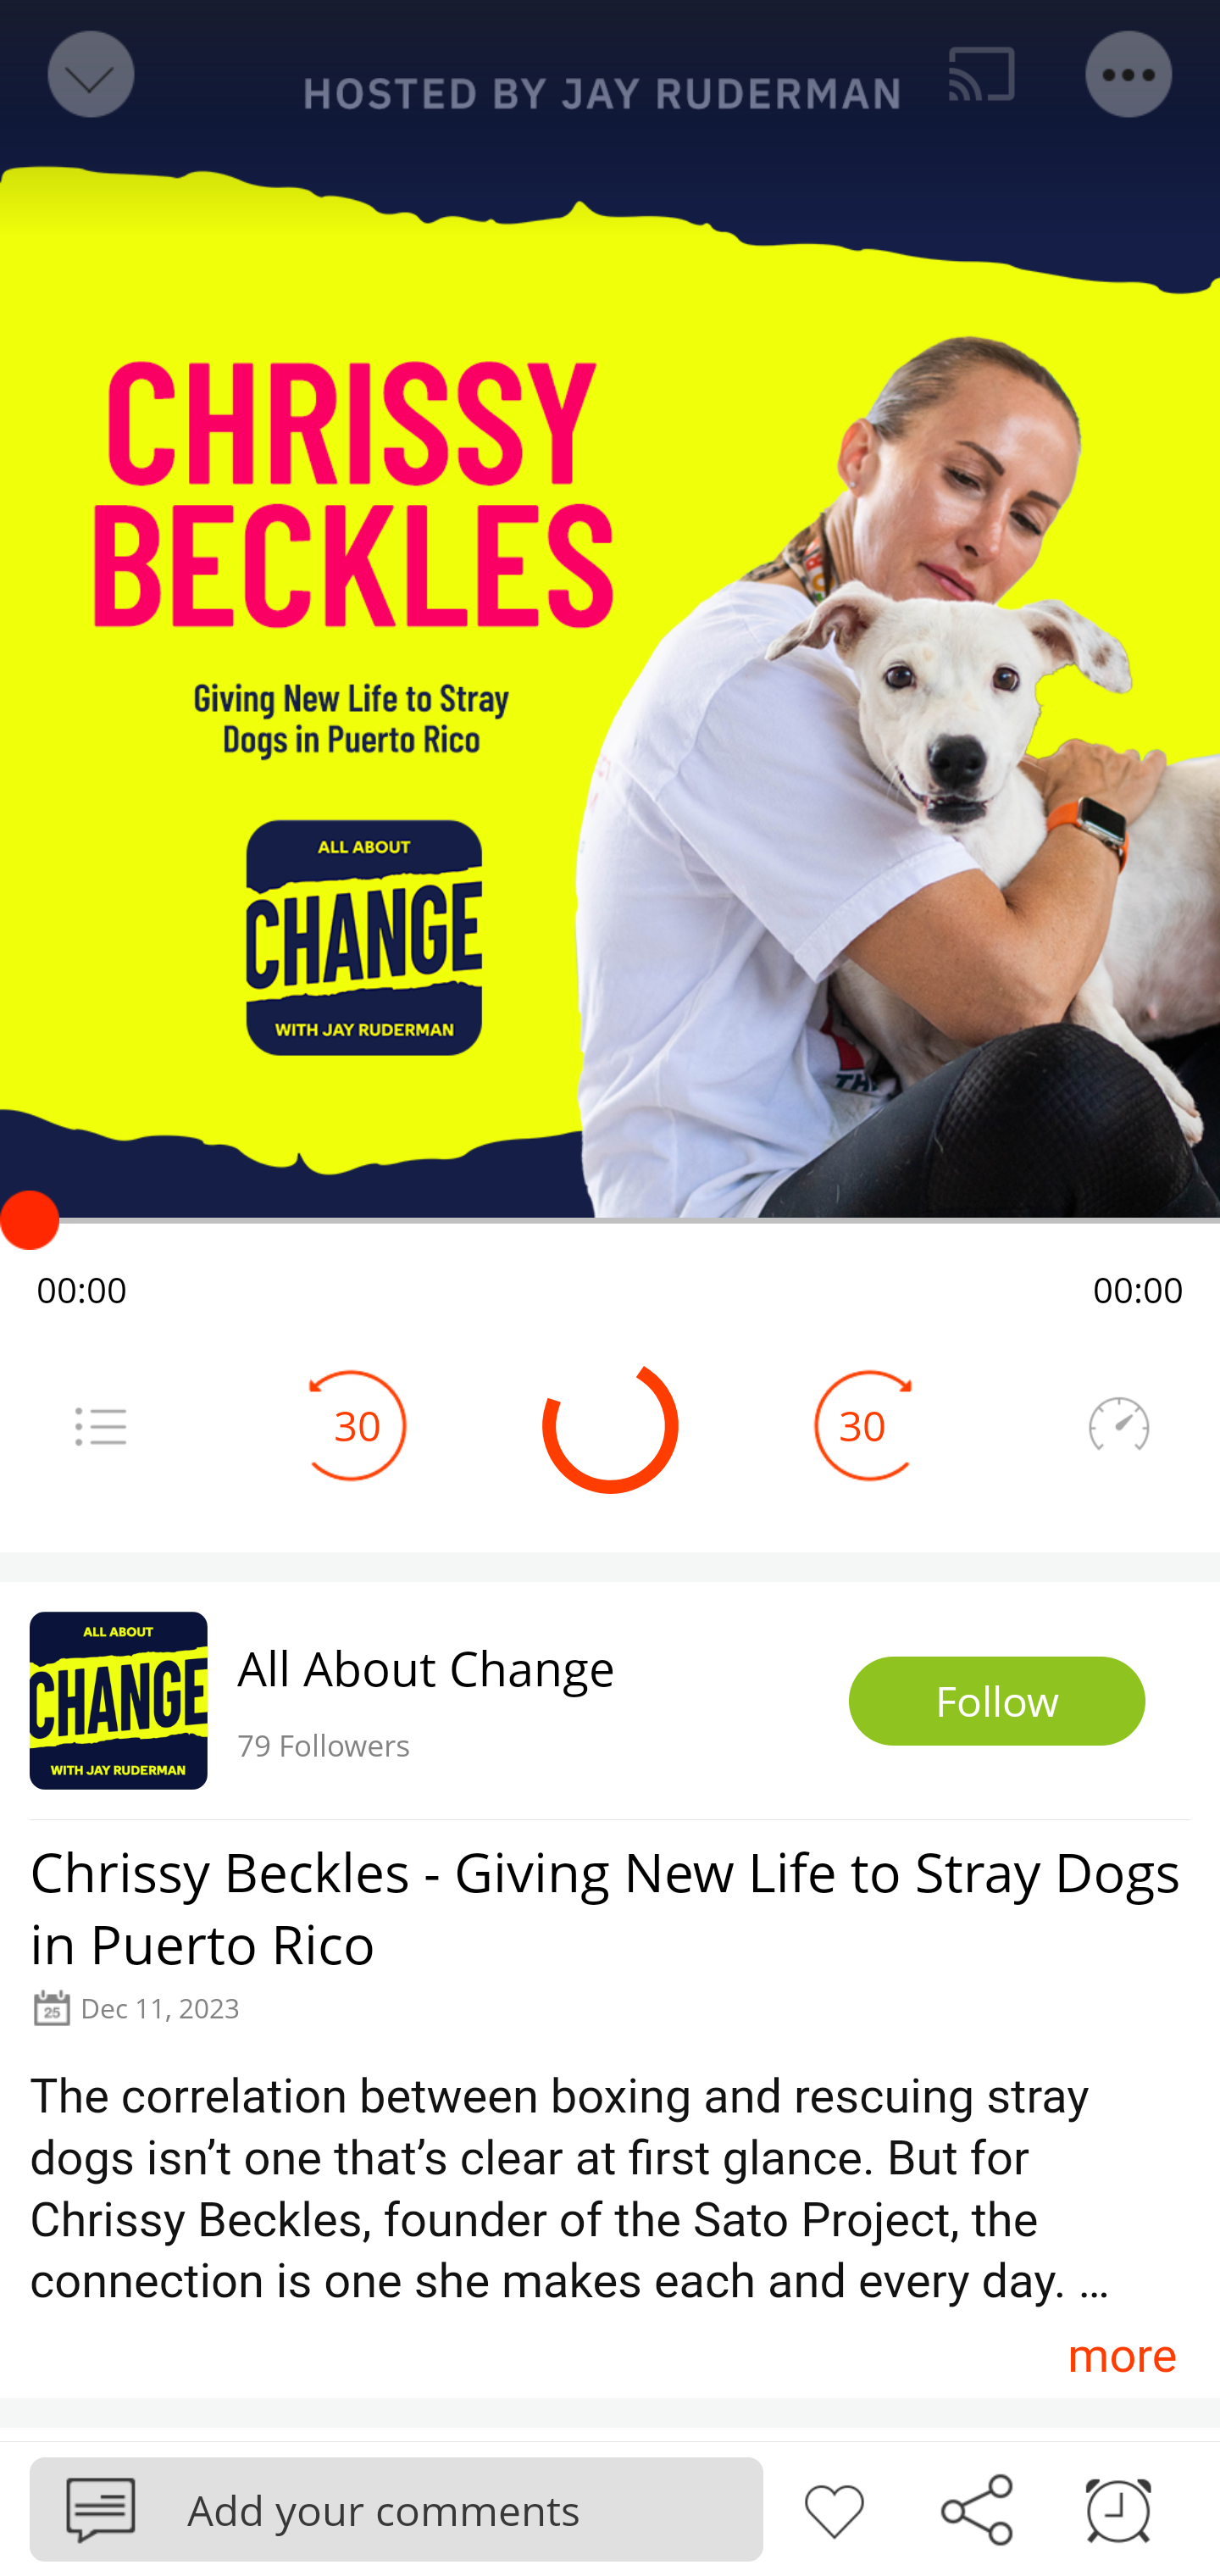 Image resolution: width=1220 pixels, height=2576 pixels. Describe the element at coordinates (396, 2508) in the screenshot. I see `Podbean Add your comments` at that location.